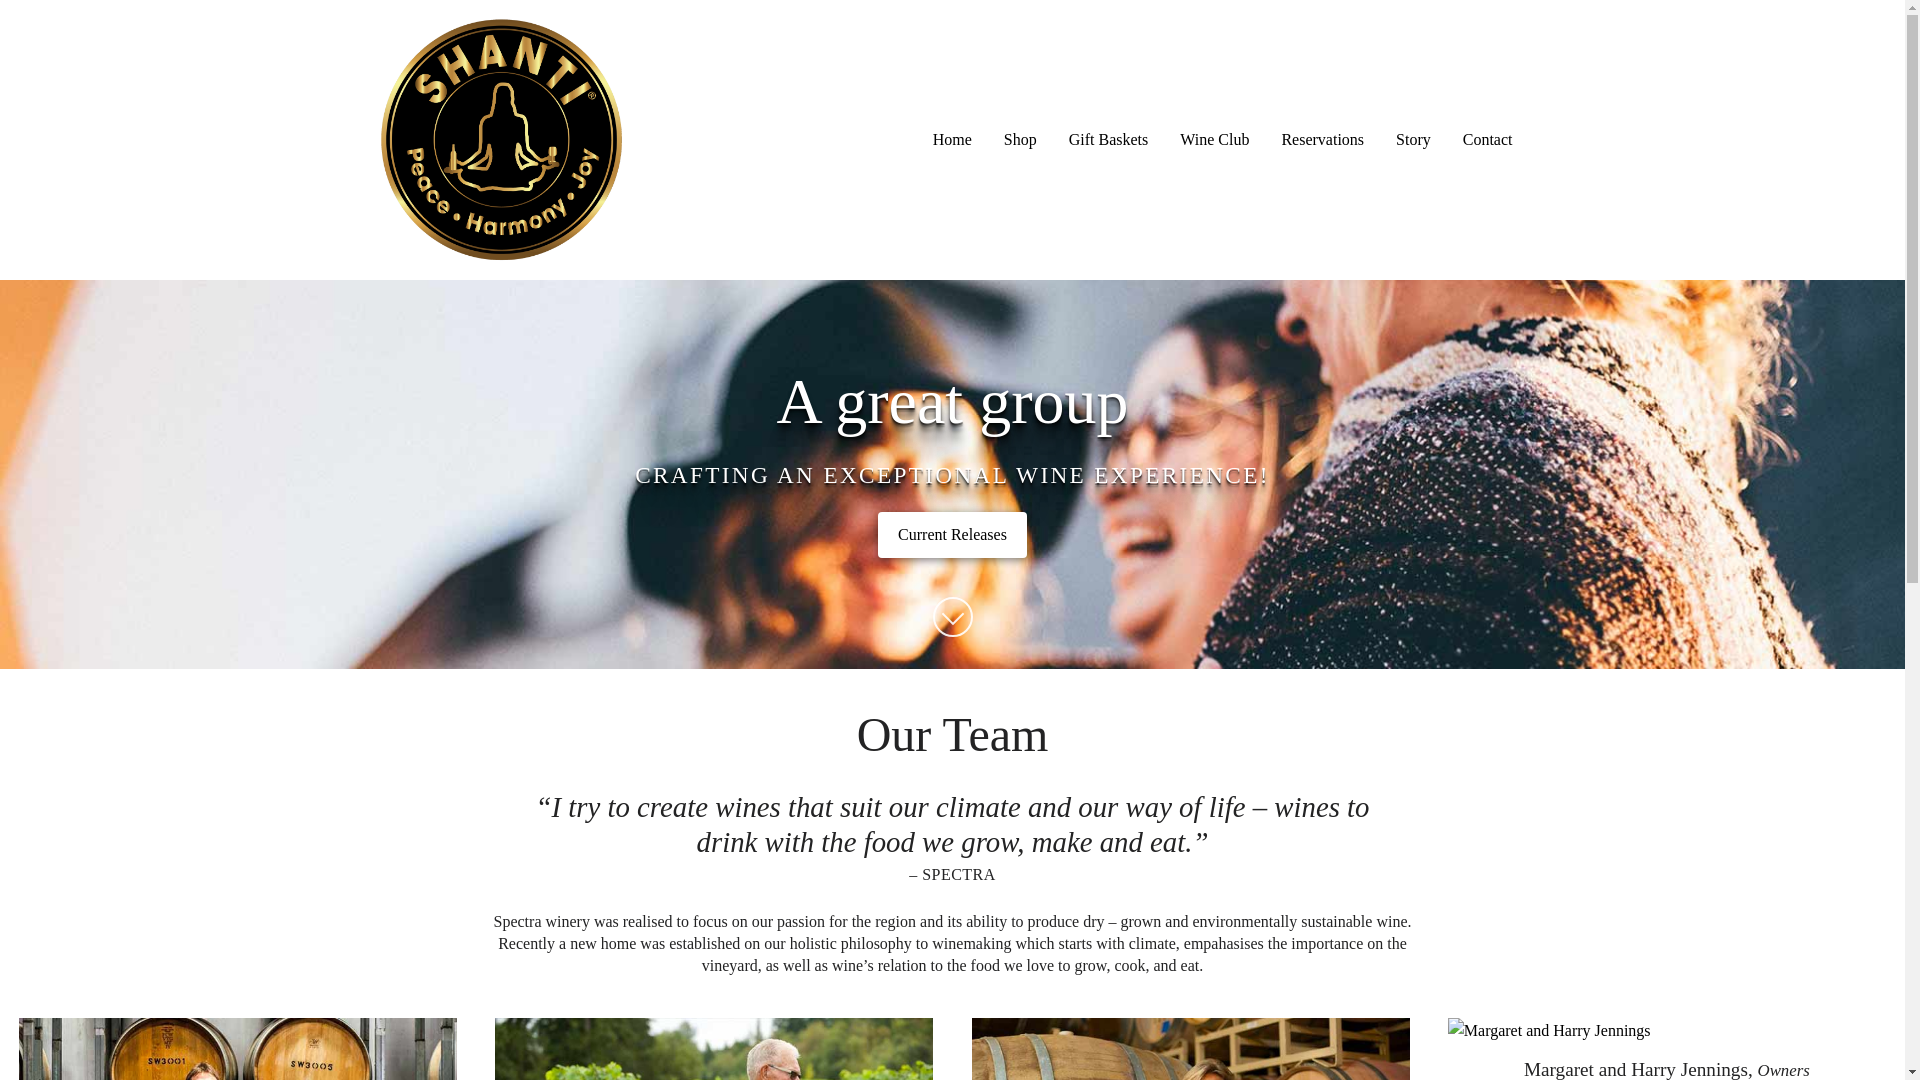 The image size is (1920, 1080). I want to click on Gift Baskets, so click(1108, 139).